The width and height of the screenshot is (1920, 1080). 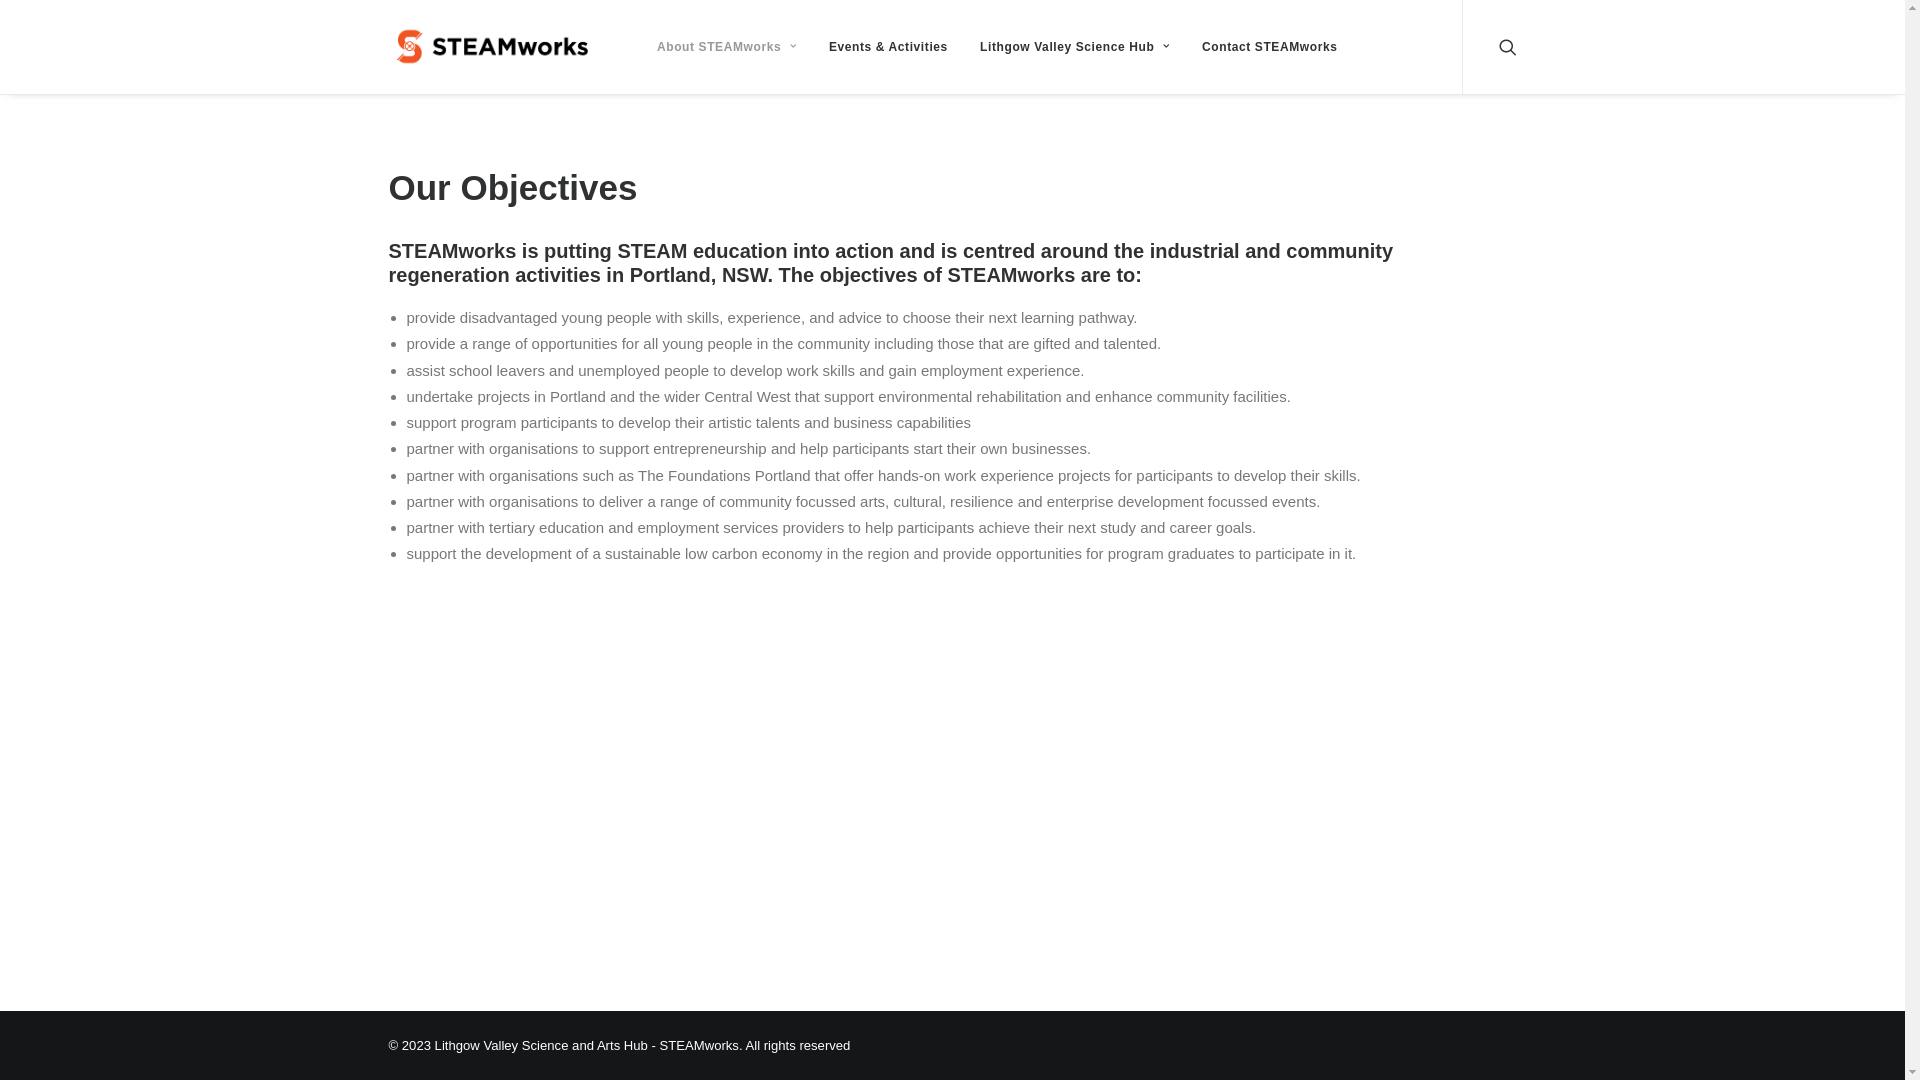 What do you see at coordinates (888, 47) in the screenshot?
I see `Events & Activities` at bounding box center [888, 47].